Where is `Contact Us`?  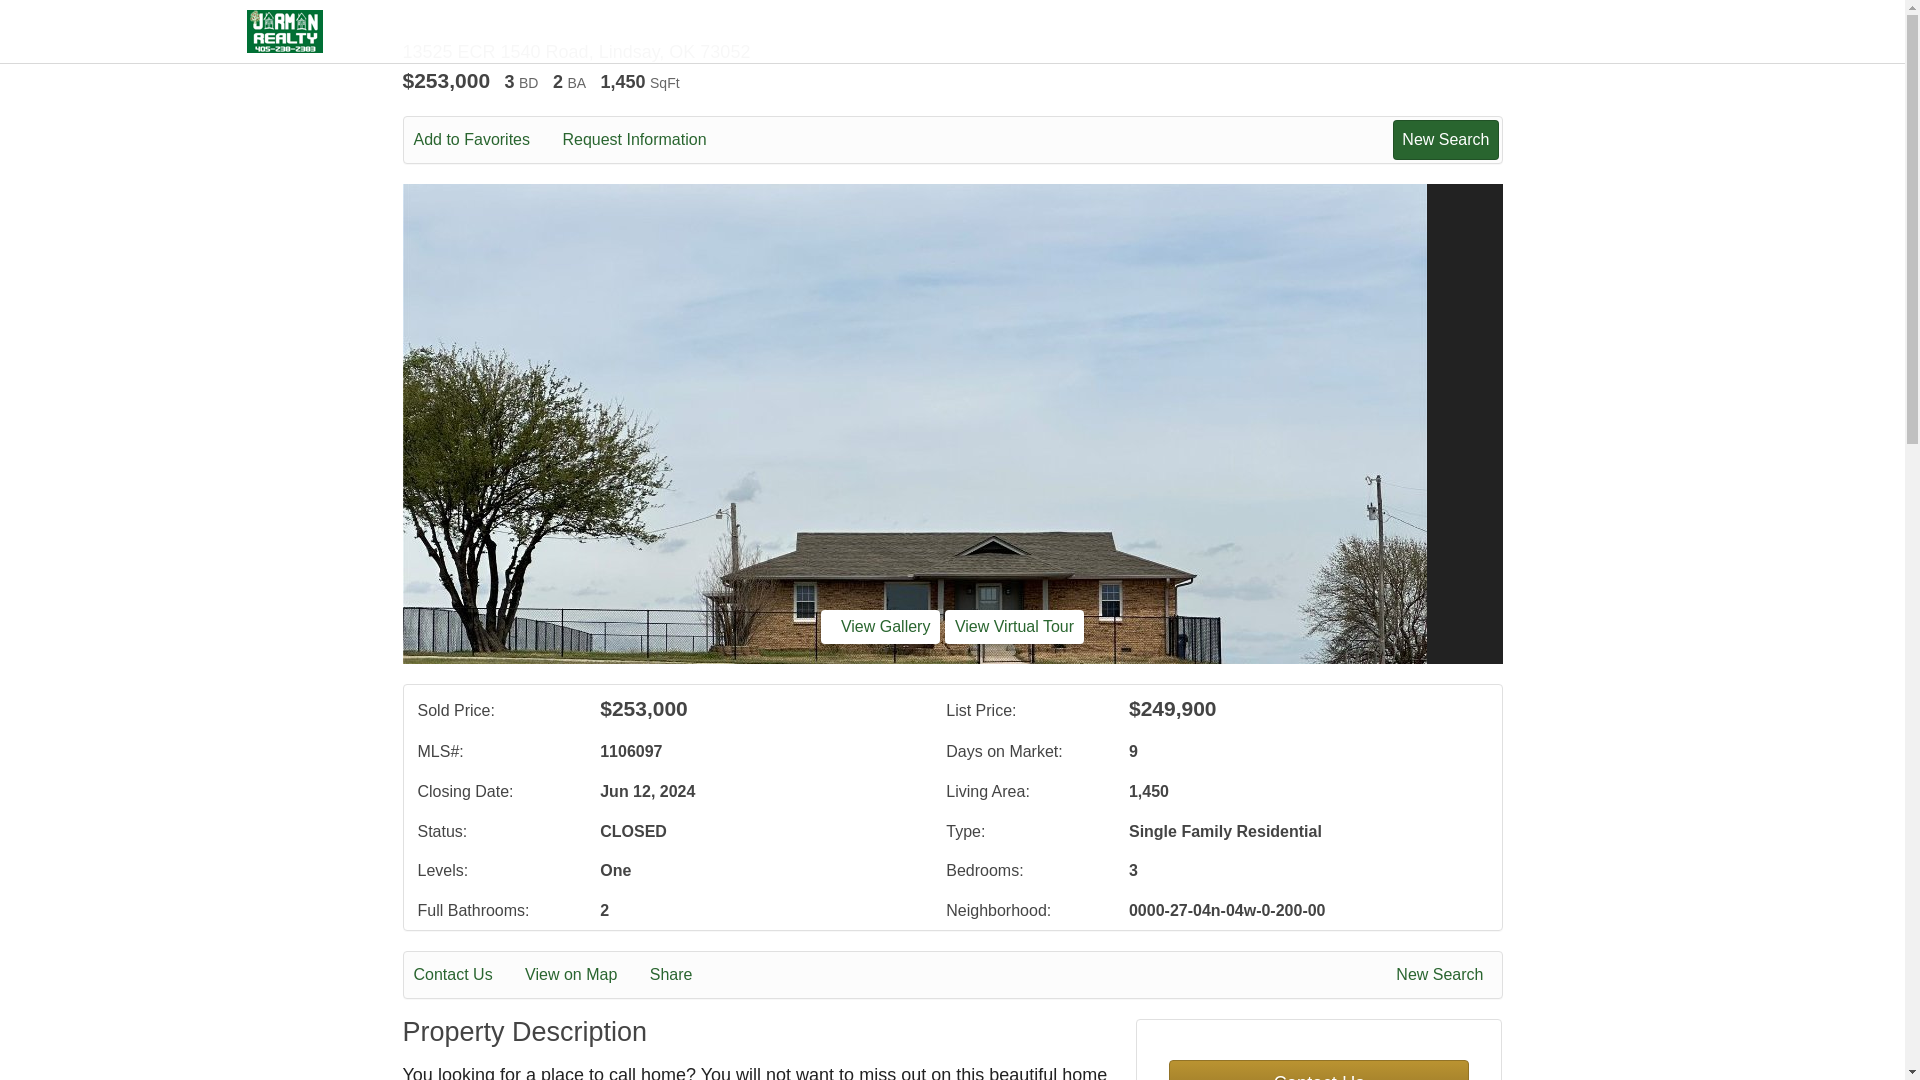 Contact Us is located at coordinates (1318, 1070).